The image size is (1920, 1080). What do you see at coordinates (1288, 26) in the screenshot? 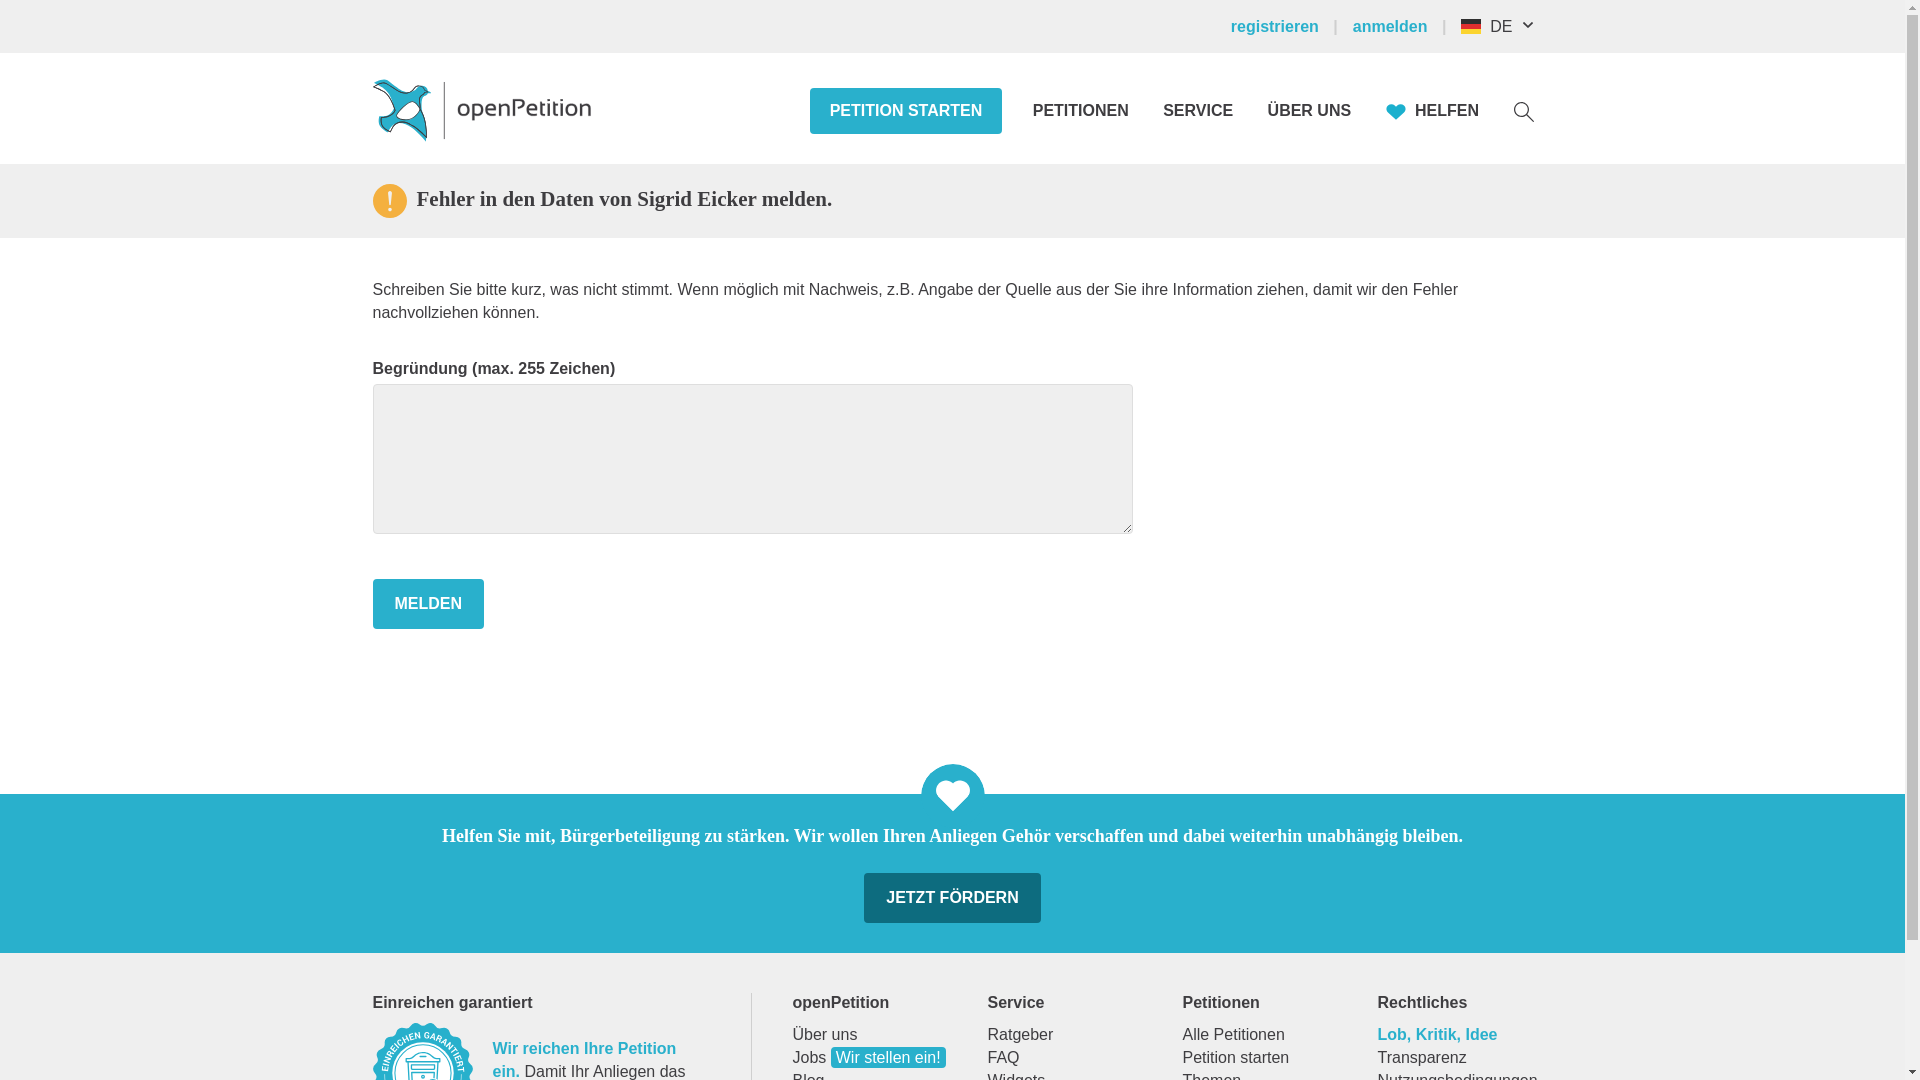
I see `registrieren` at bounding box center [1288, 26].